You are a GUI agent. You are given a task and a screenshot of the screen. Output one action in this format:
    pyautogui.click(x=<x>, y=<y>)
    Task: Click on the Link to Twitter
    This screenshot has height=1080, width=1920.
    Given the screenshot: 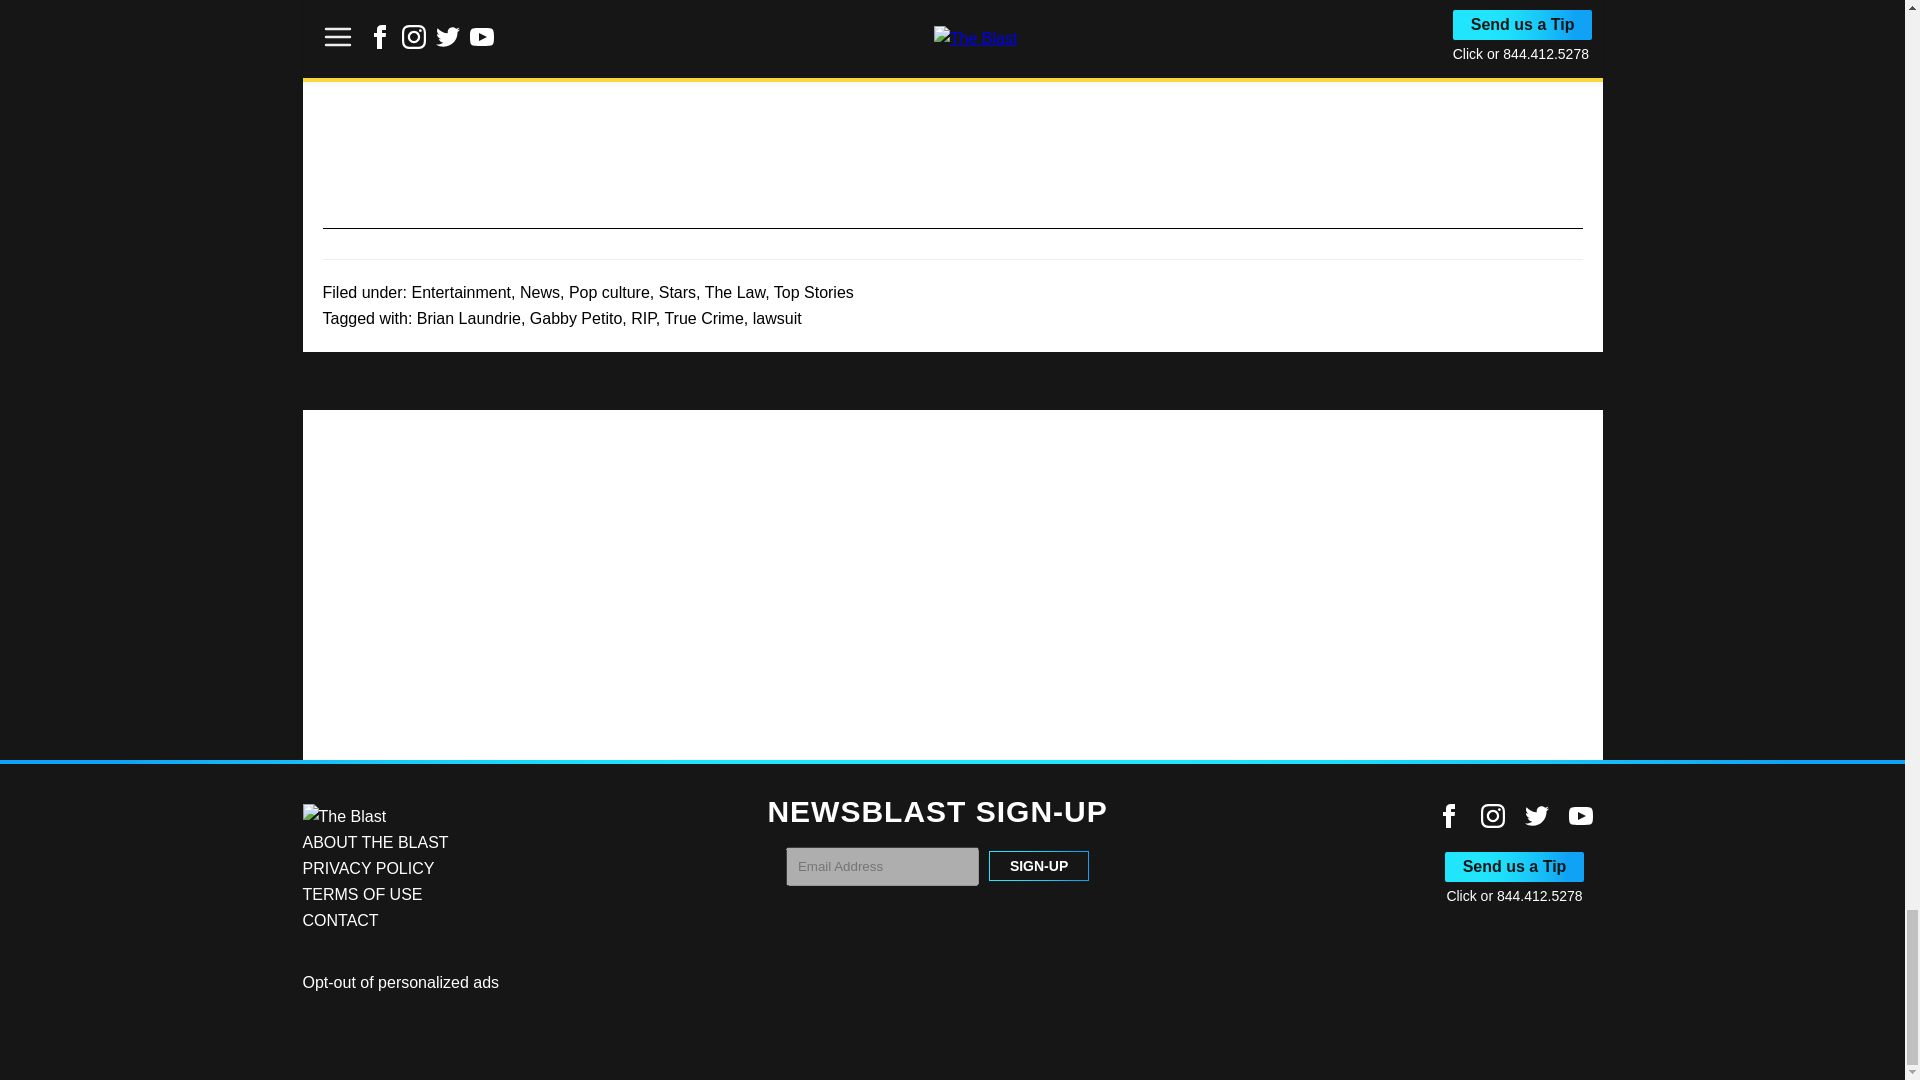 What is the action you would take?
    pyautogui.click(x=1536, y=816)
    